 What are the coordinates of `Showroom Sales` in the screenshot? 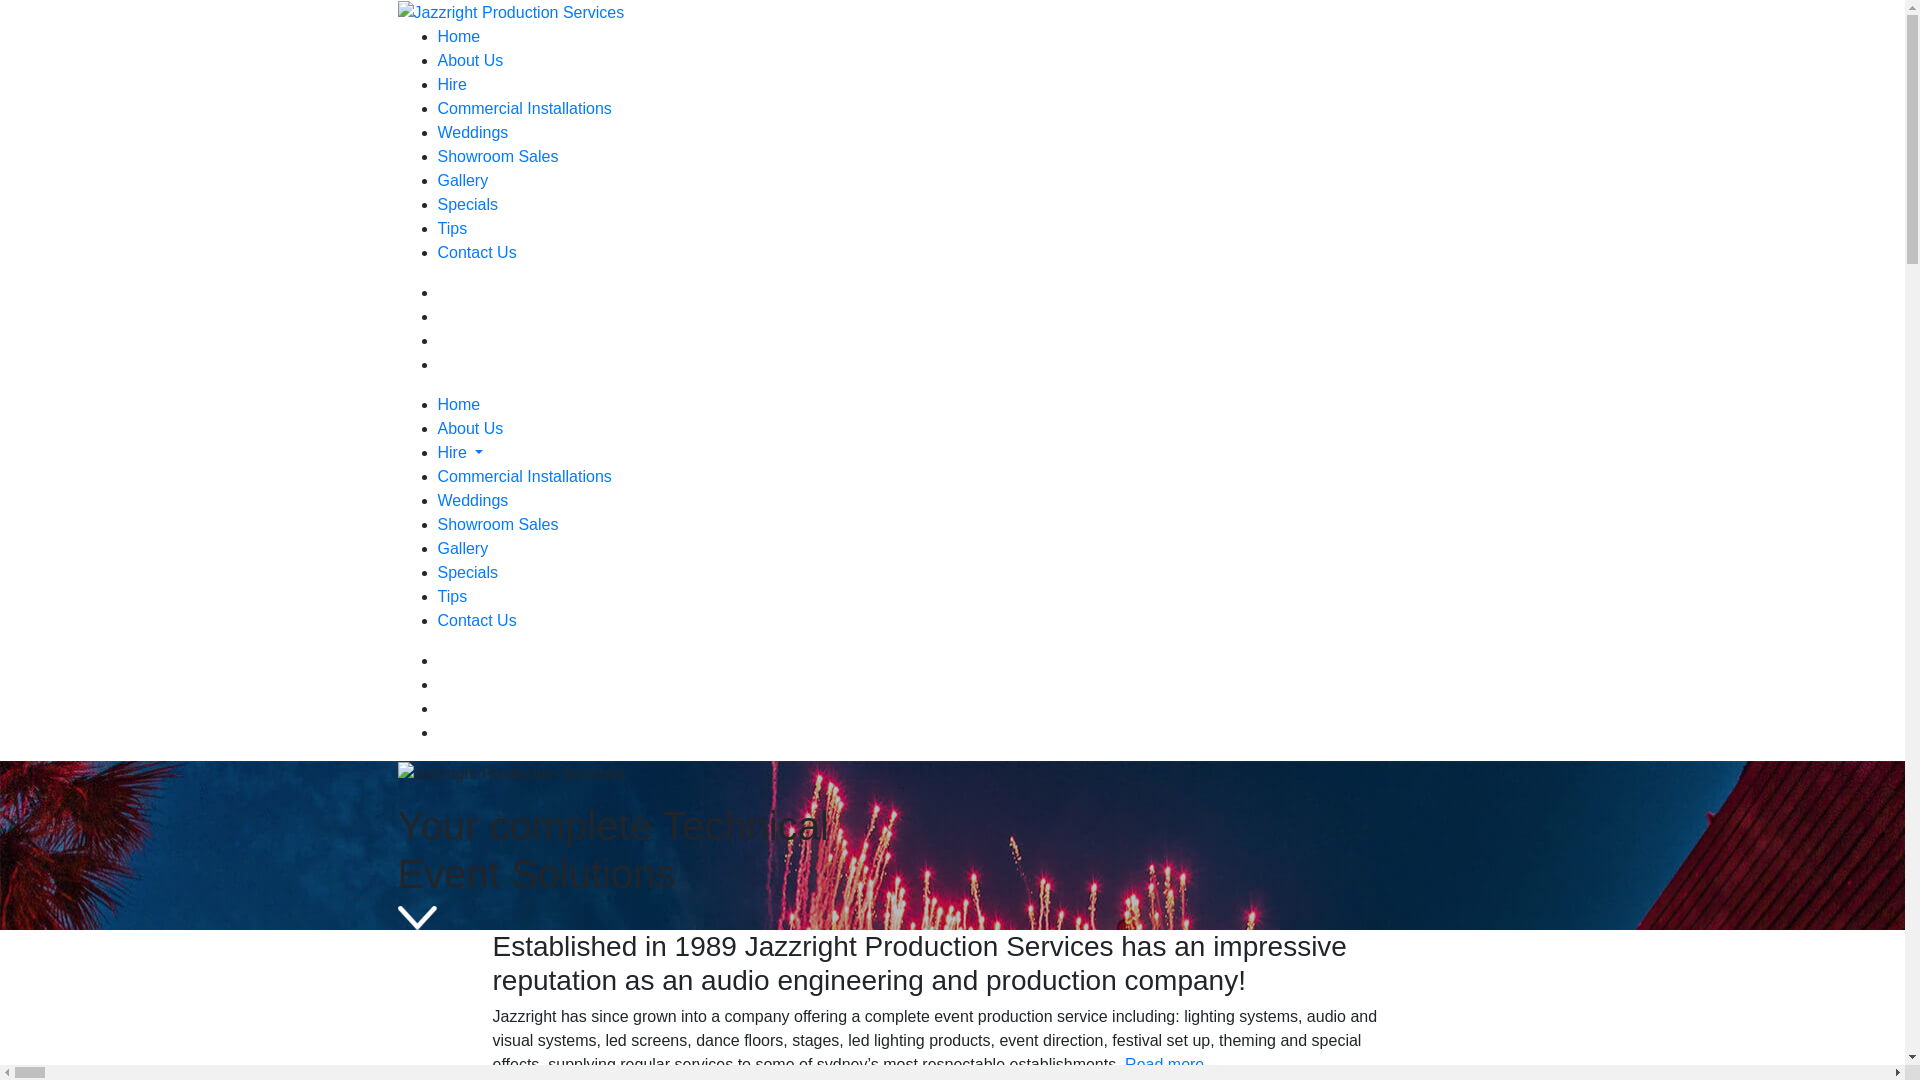 It's located at (498, 156).